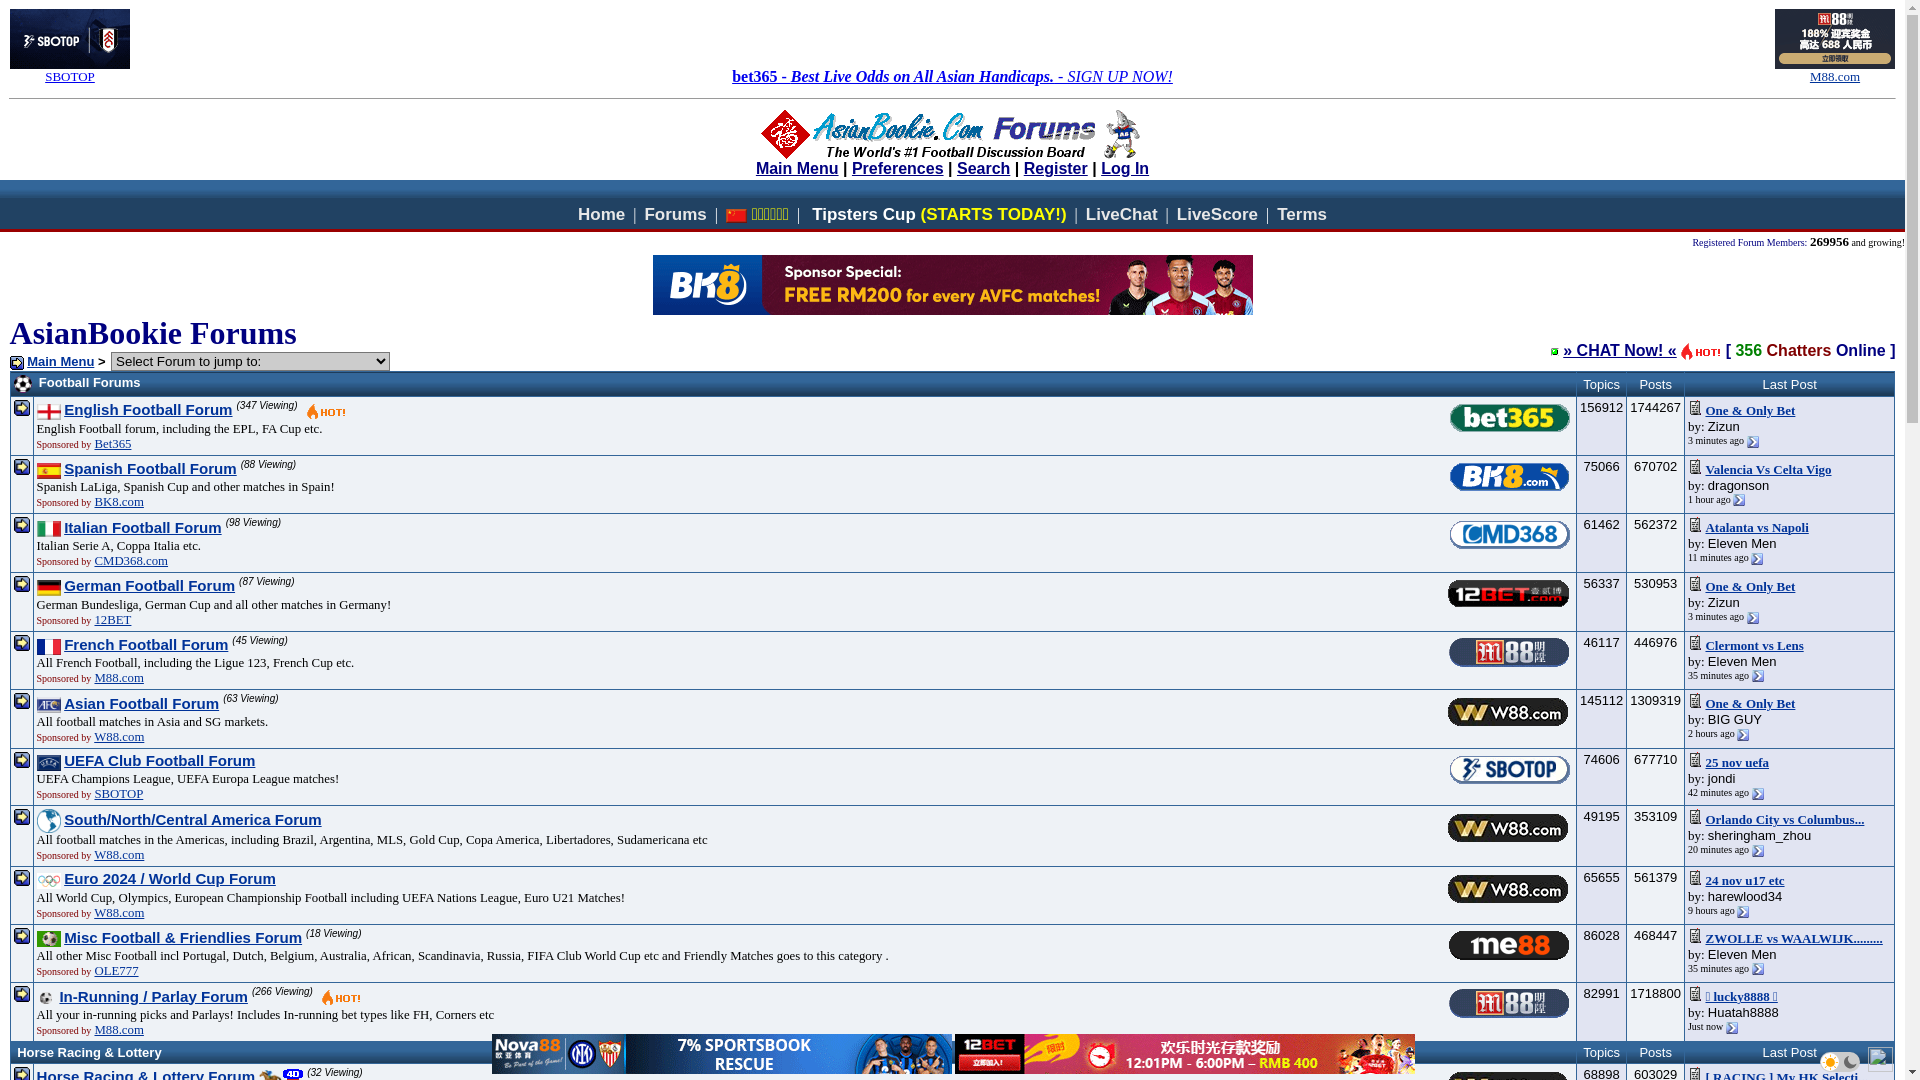 This screenshot has height=1080, width=1920. What do you see at coordinates (118, 794) in the screenshot?
I see `SBOTOP` at bounding box center [118, 794].